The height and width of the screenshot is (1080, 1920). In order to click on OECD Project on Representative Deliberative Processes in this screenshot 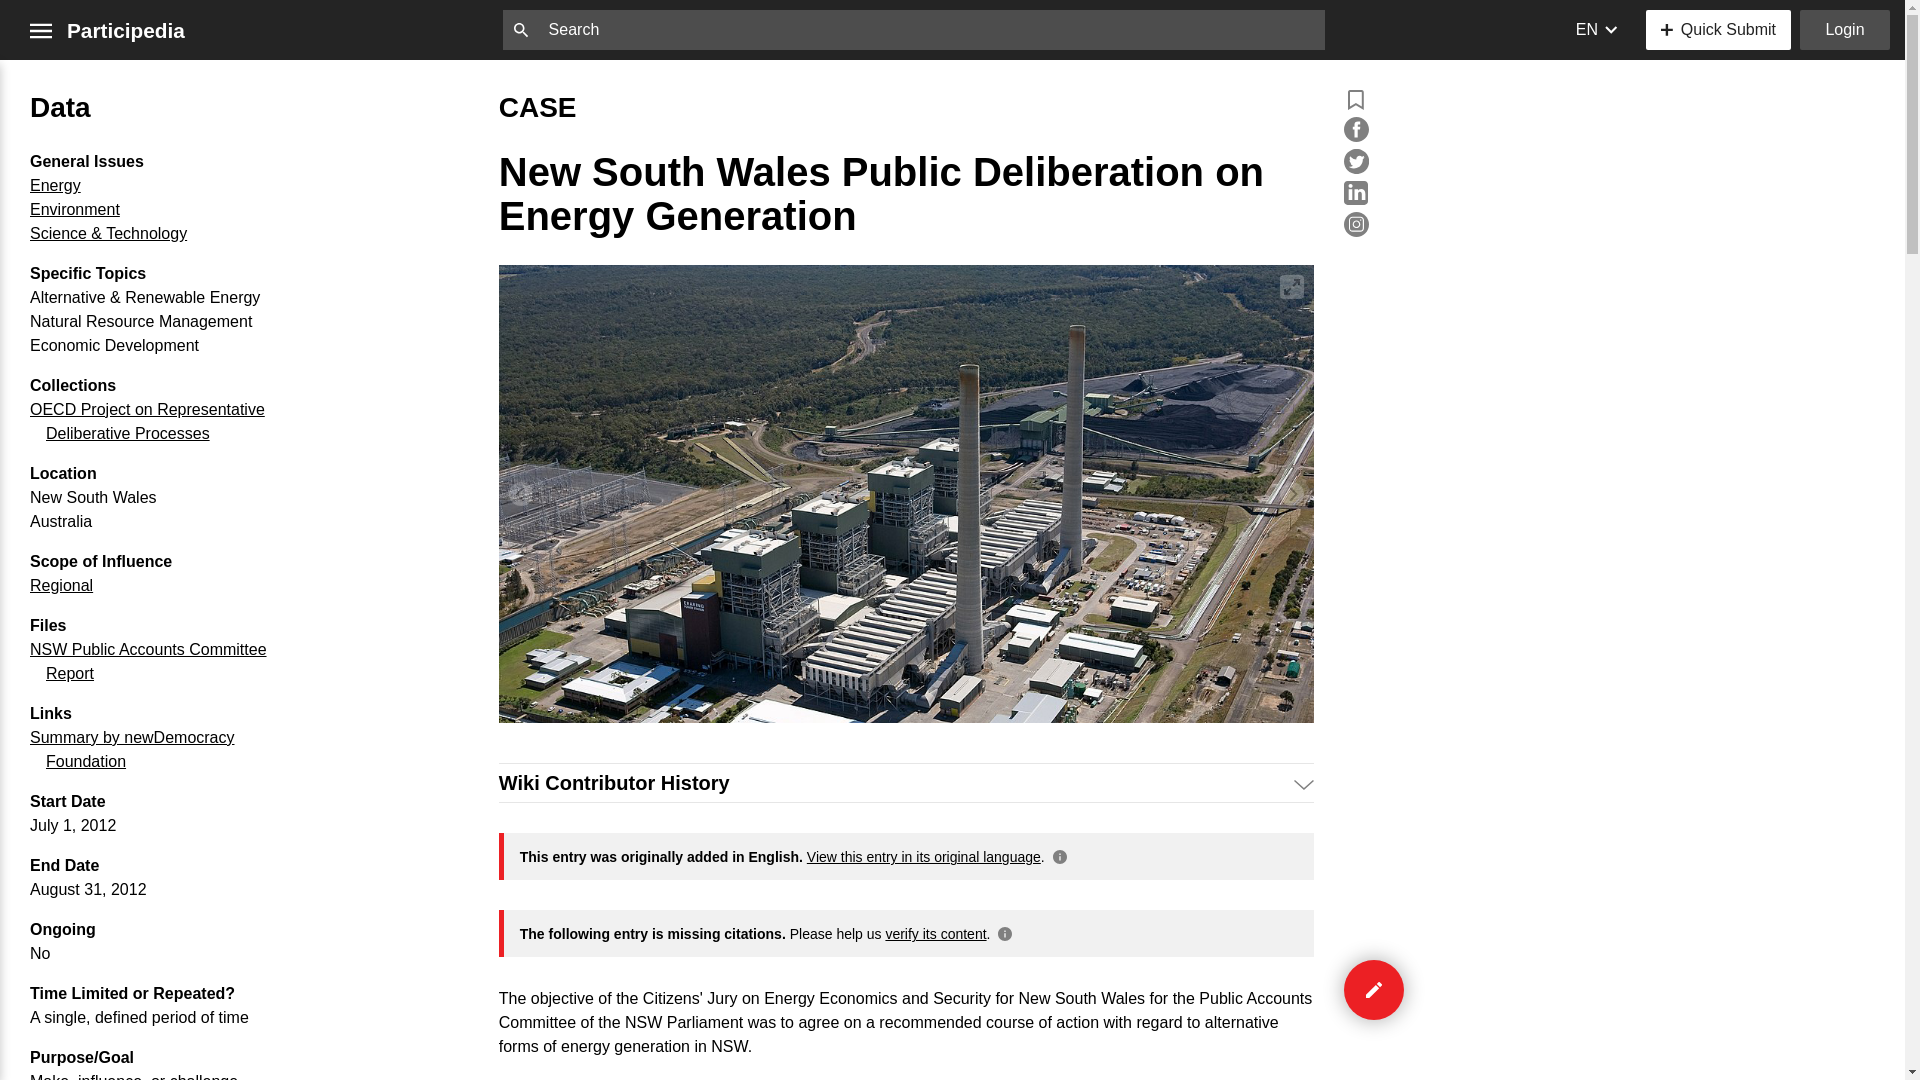, I will do `click(147, 420)`.